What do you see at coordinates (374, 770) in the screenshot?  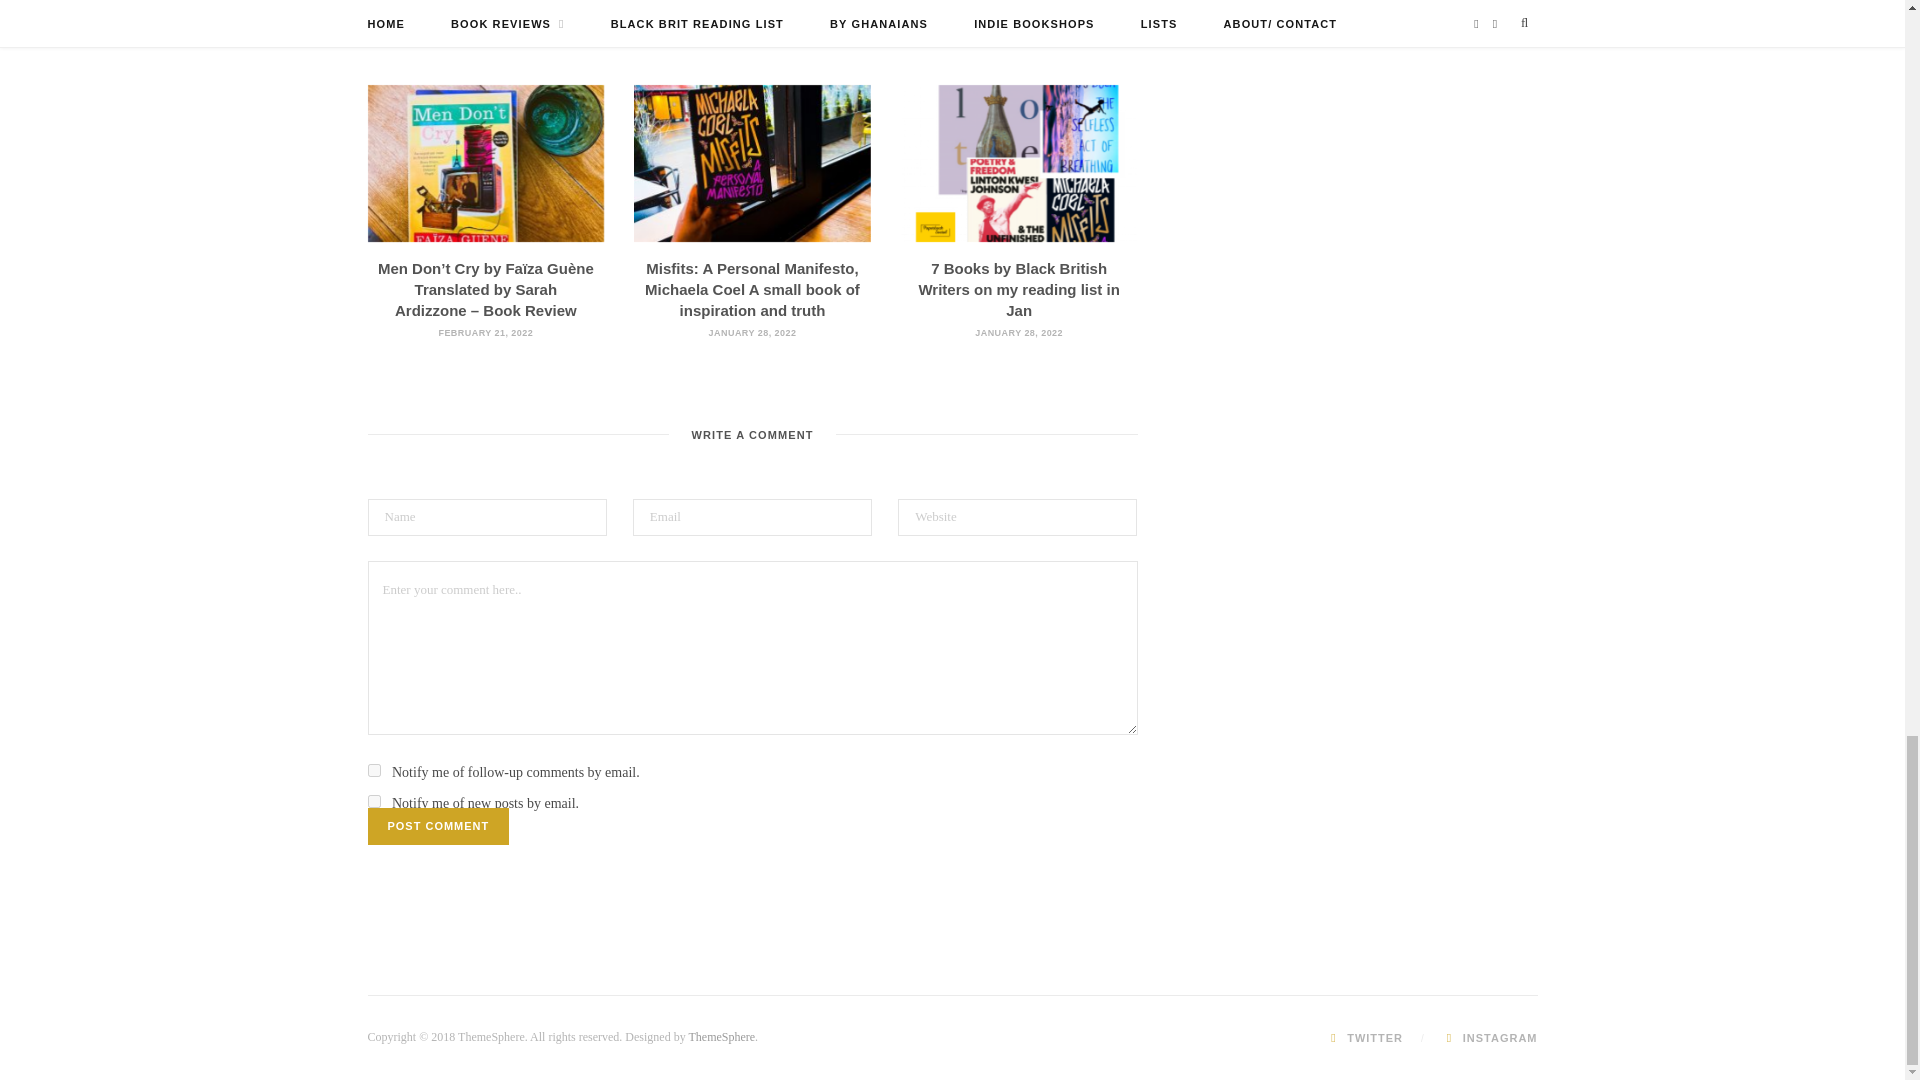 I see `subscribe` at bounding box center [374, 770].